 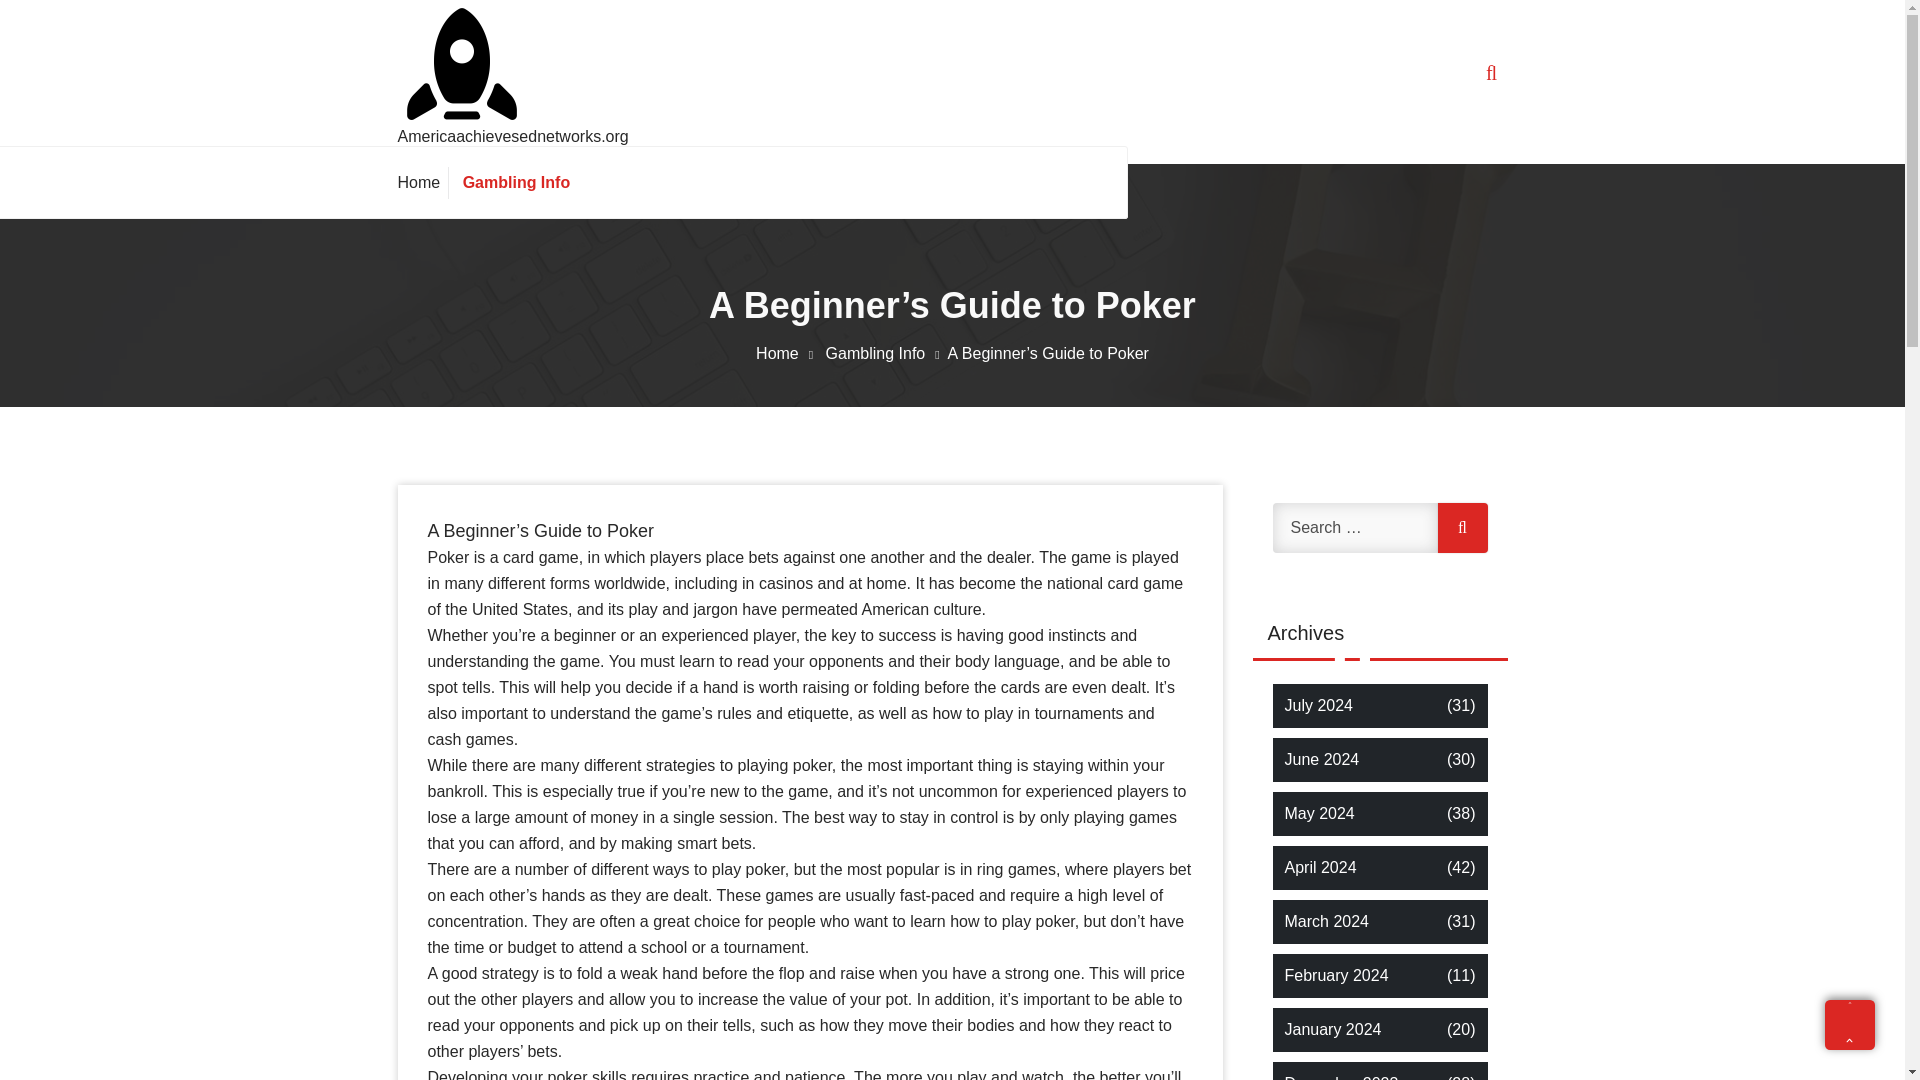 I want to click on April 2024, so click(x=1320, y=868).